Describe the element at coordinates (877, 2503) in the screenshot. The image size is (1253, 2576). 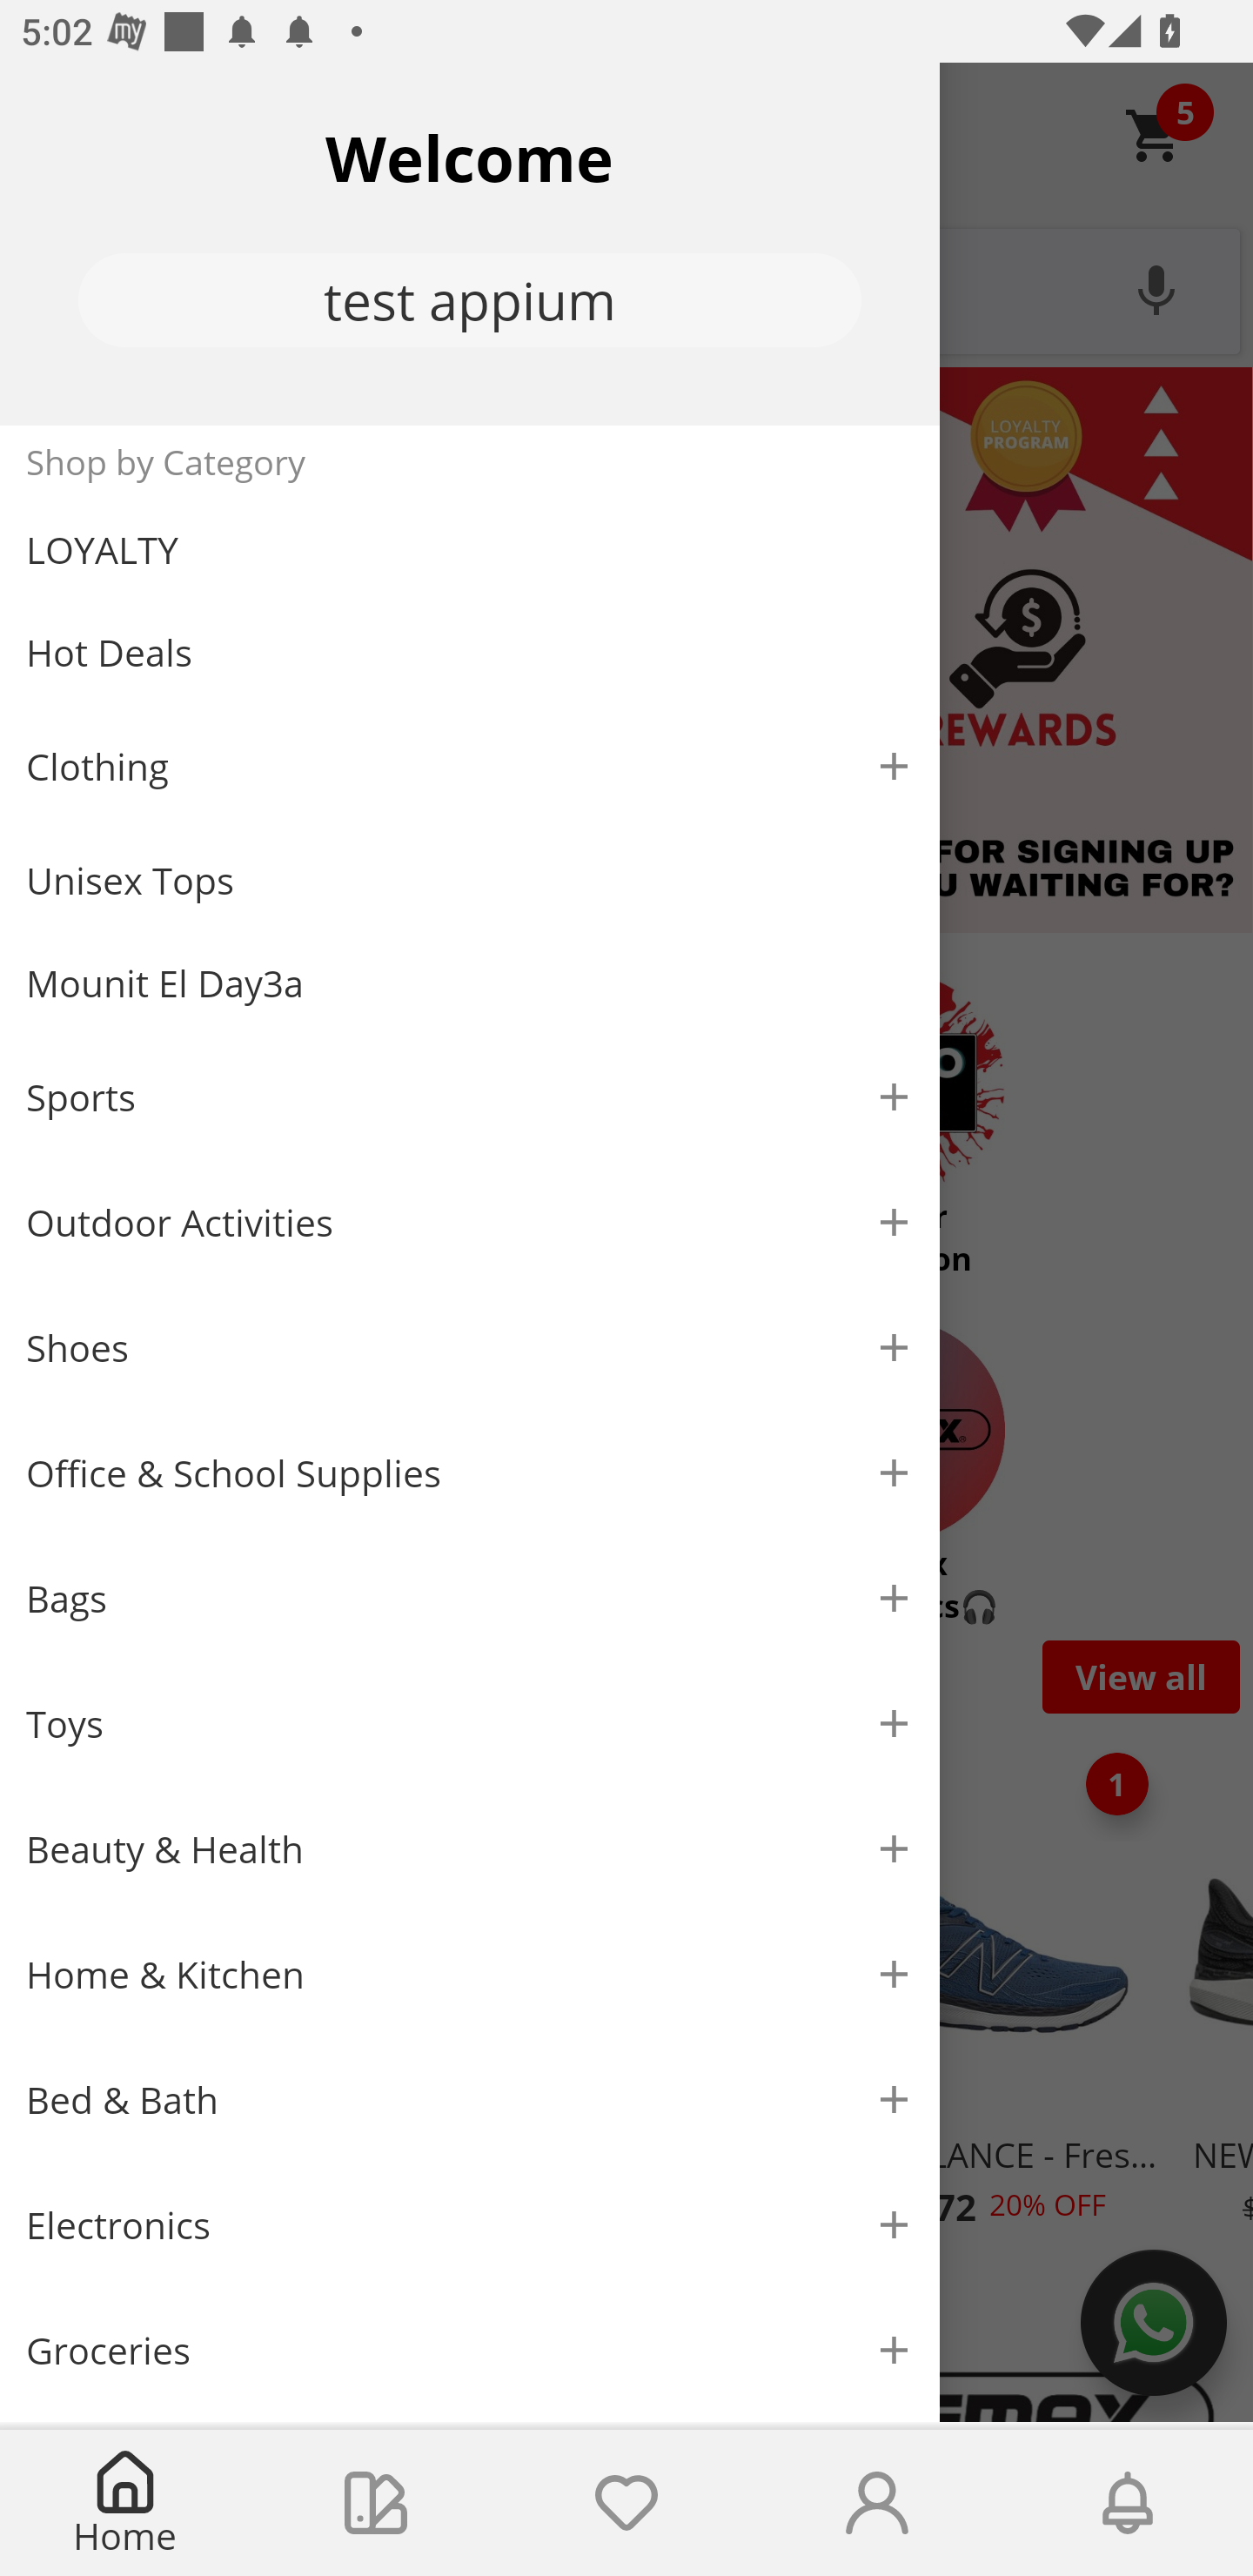
I see `Account` at that location.